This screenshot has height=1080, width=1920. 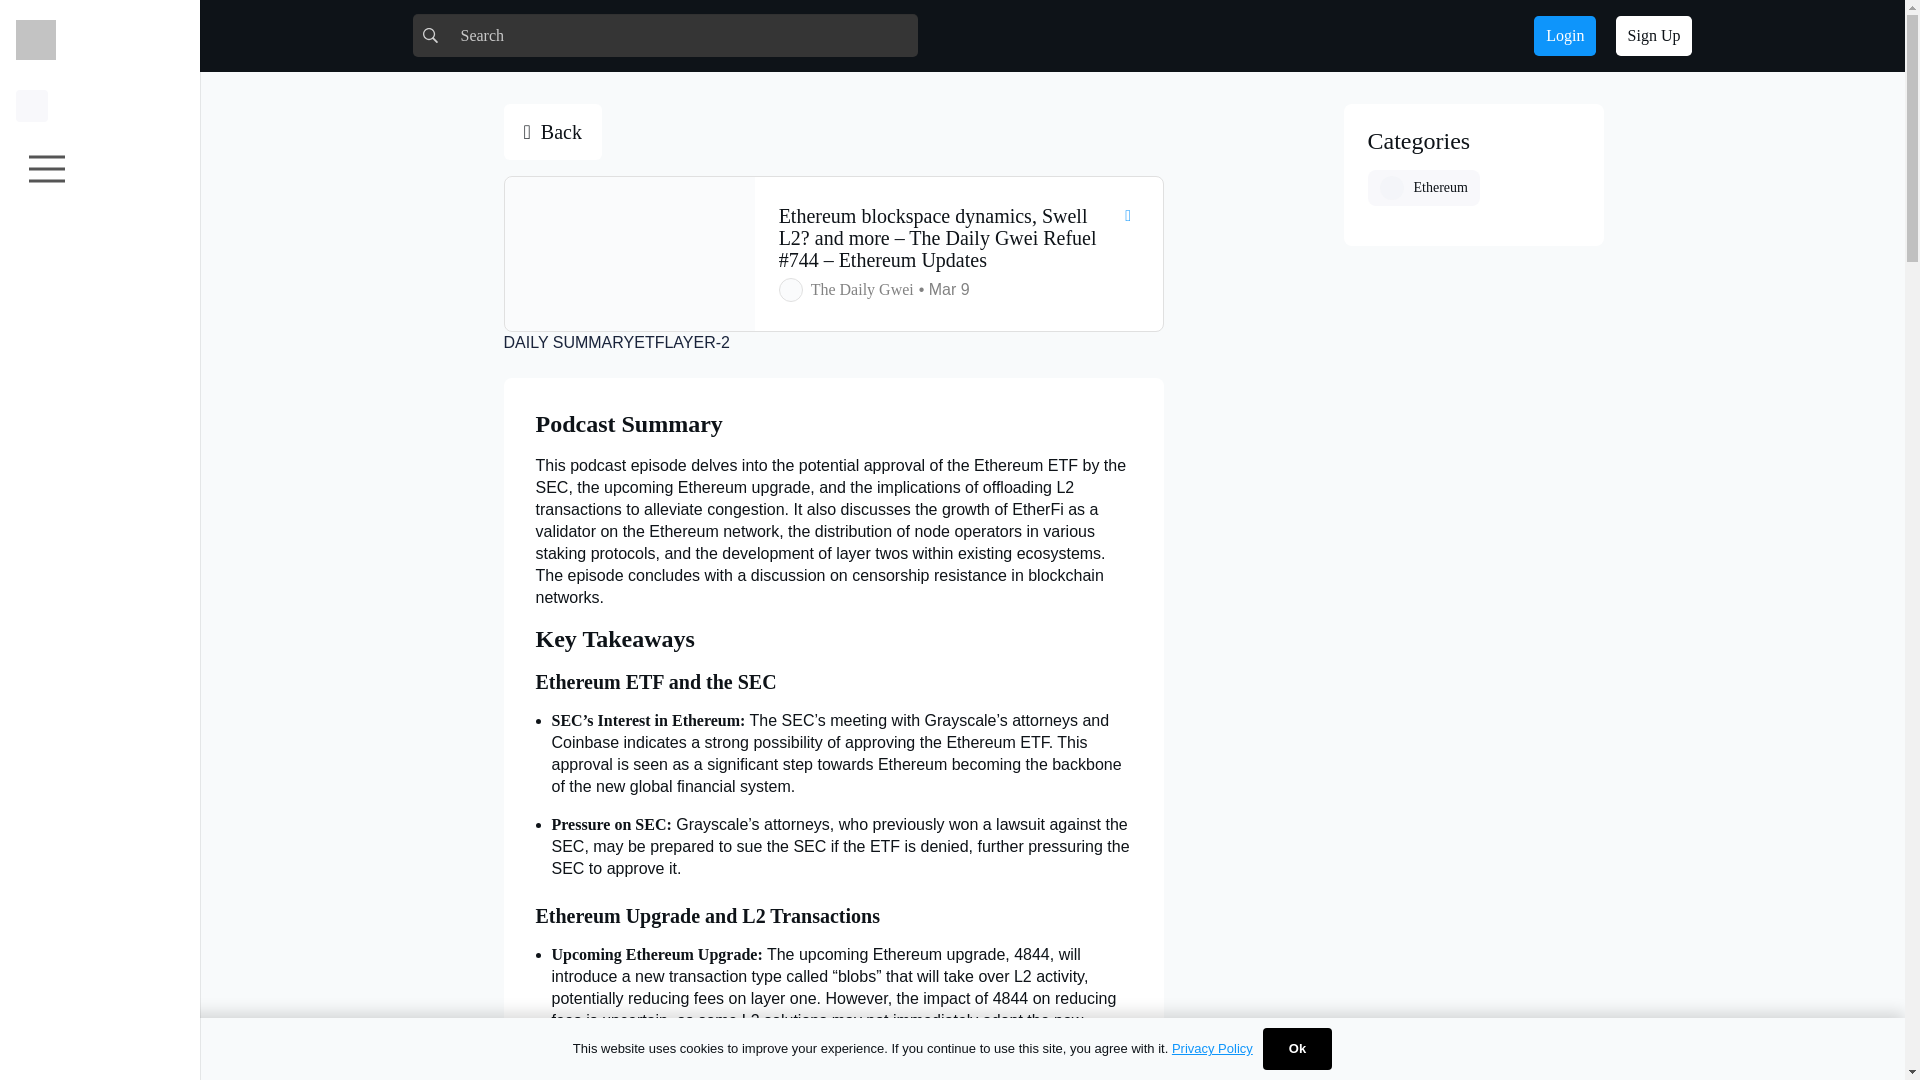 I want to click on Back, so click(x=552, y=131).